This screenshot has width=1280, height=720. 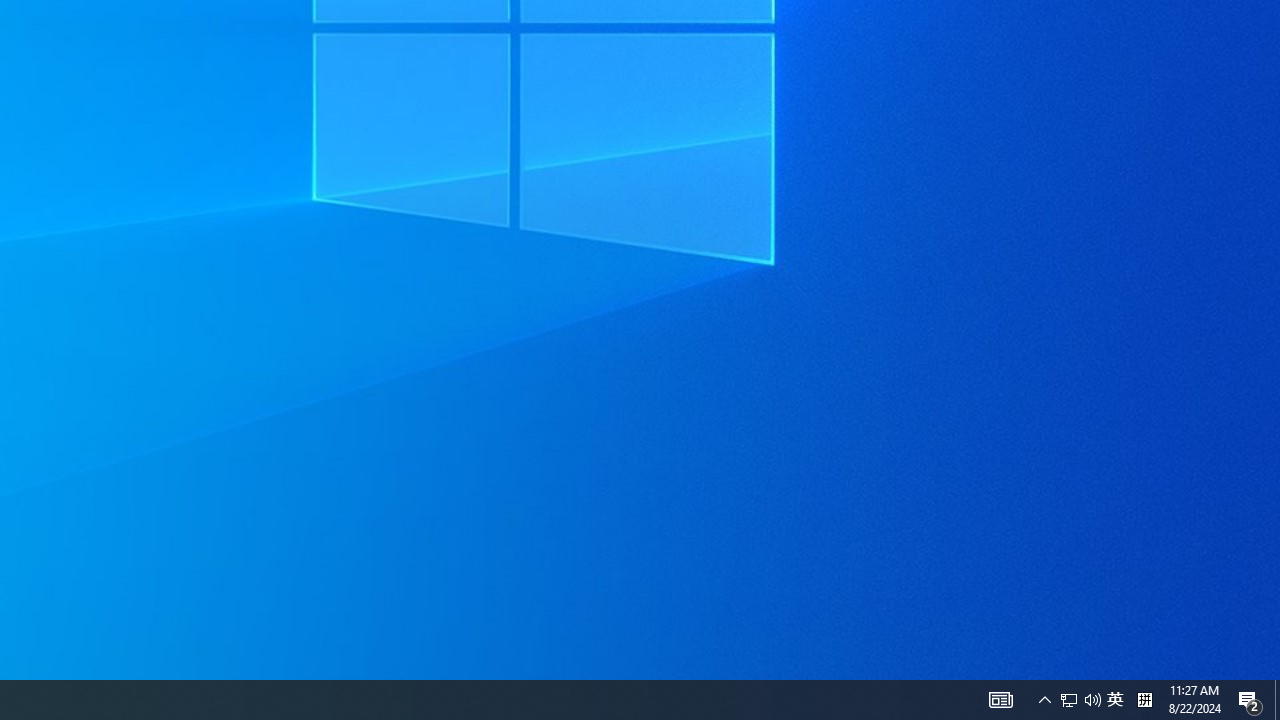 I want to click on Q2790: 100%, so click(x=1092, y=700).